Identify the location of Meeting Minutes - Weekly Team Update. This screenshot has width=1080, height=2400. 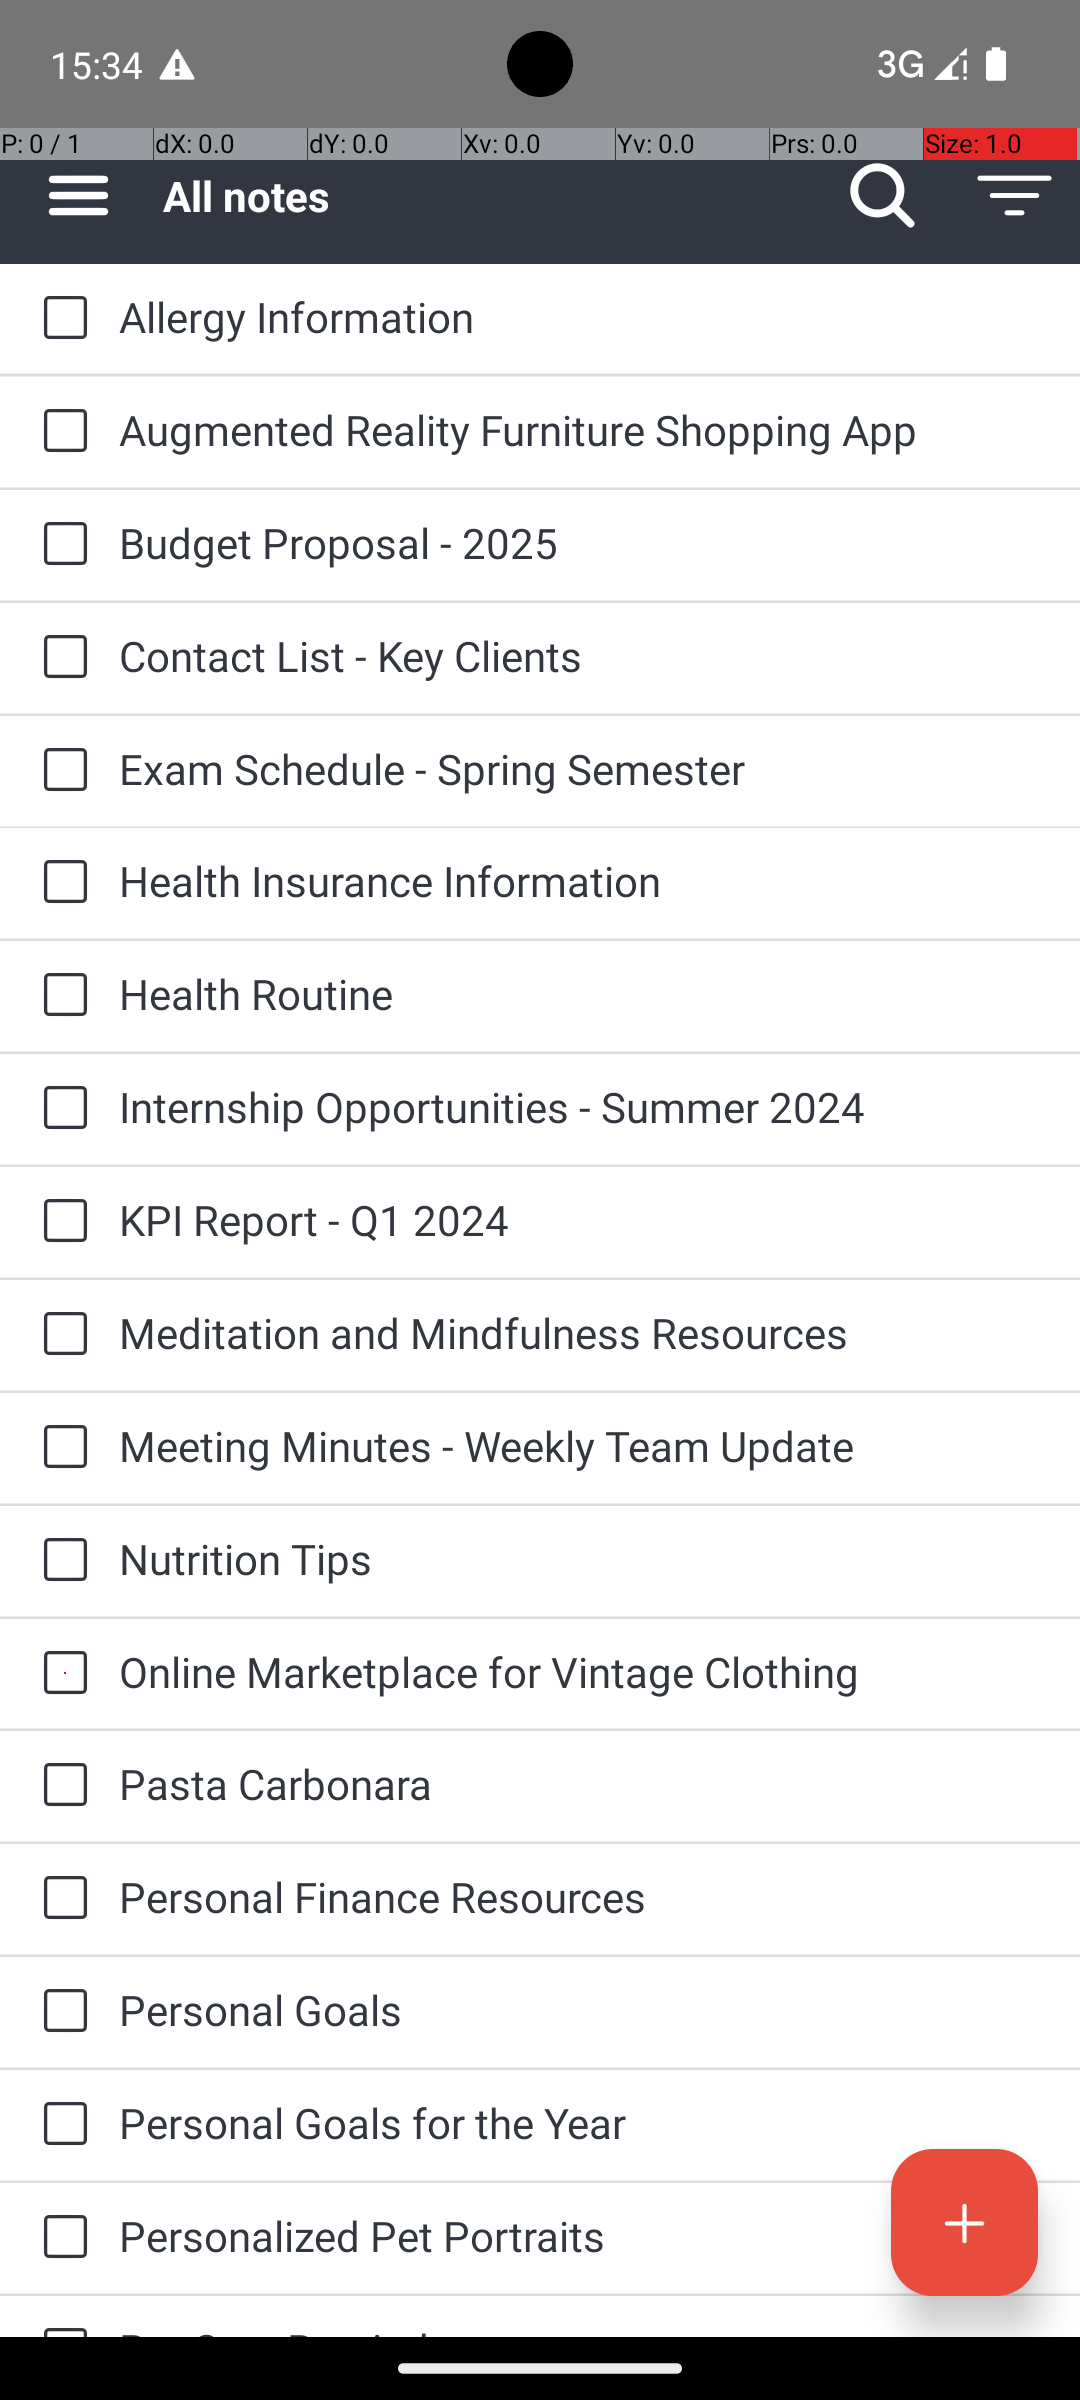
(580, 1446).